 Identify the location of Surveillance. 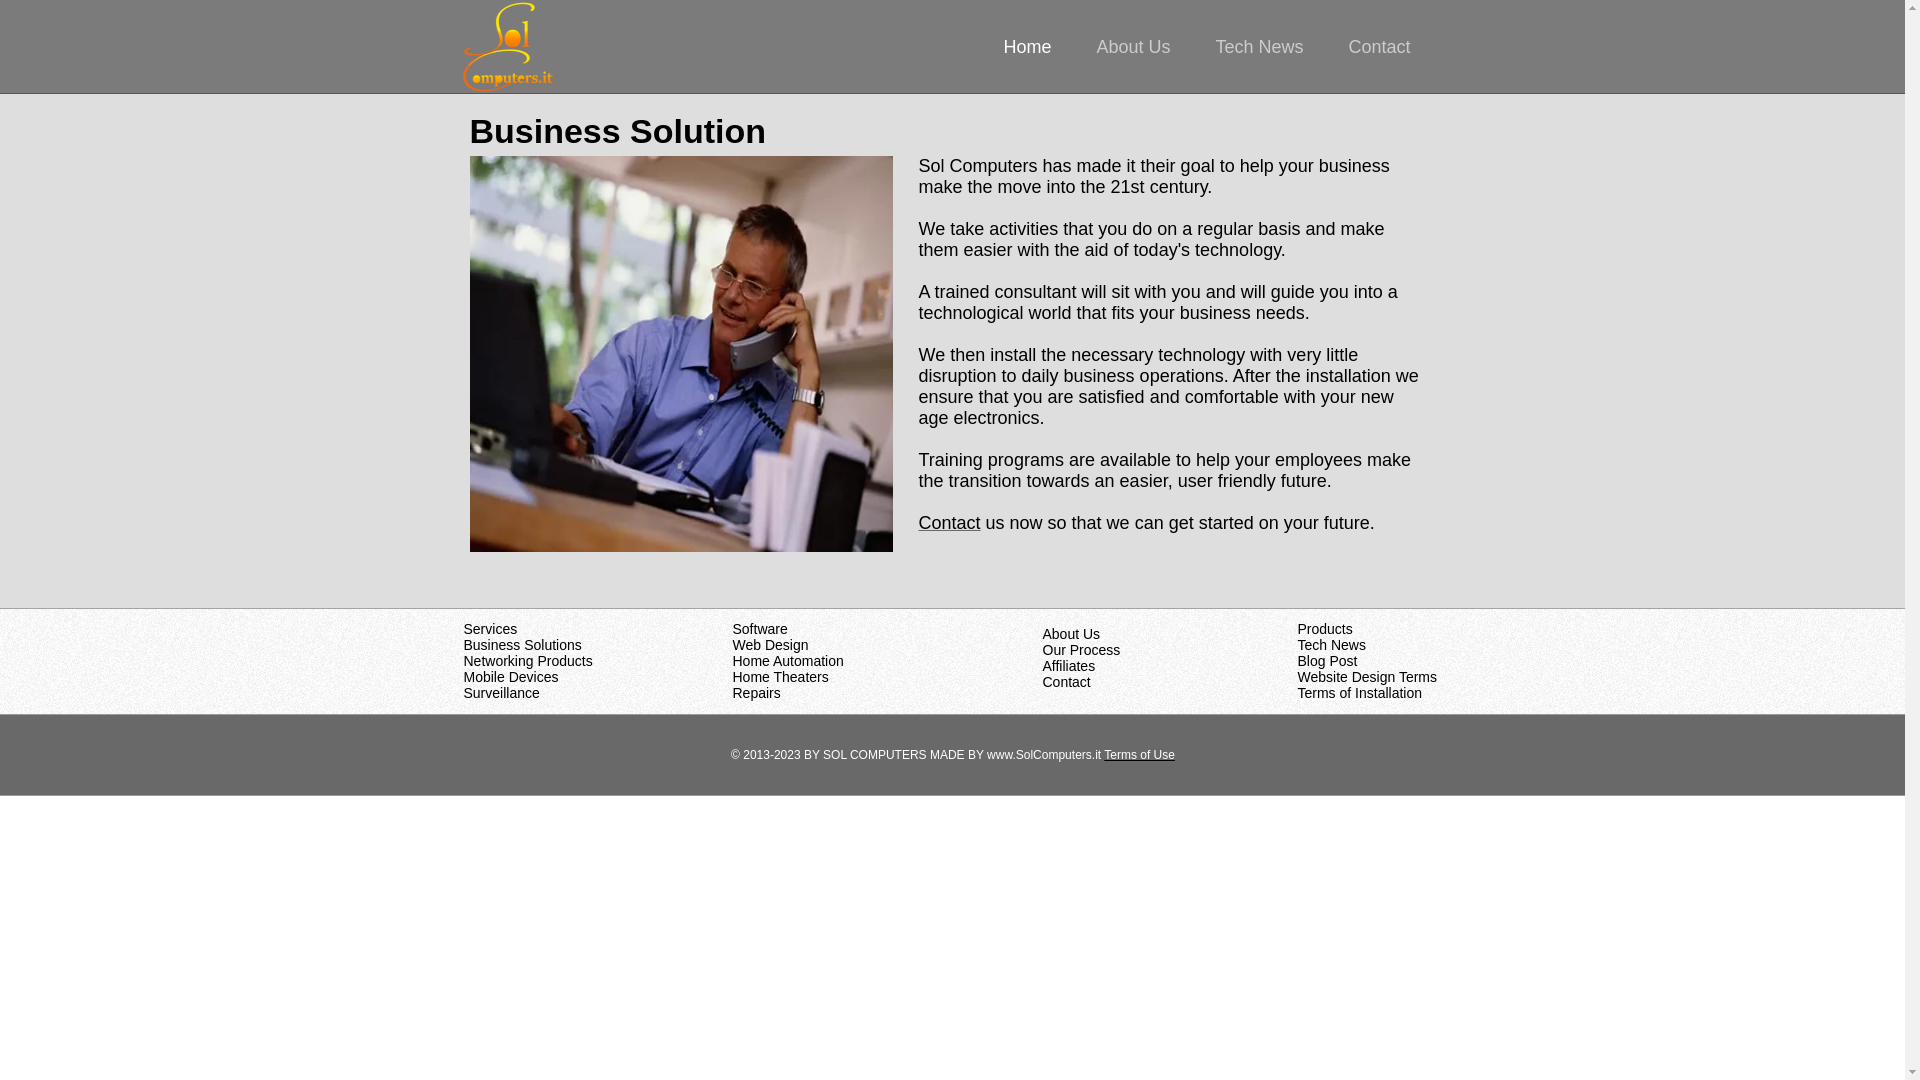
(502, 692).